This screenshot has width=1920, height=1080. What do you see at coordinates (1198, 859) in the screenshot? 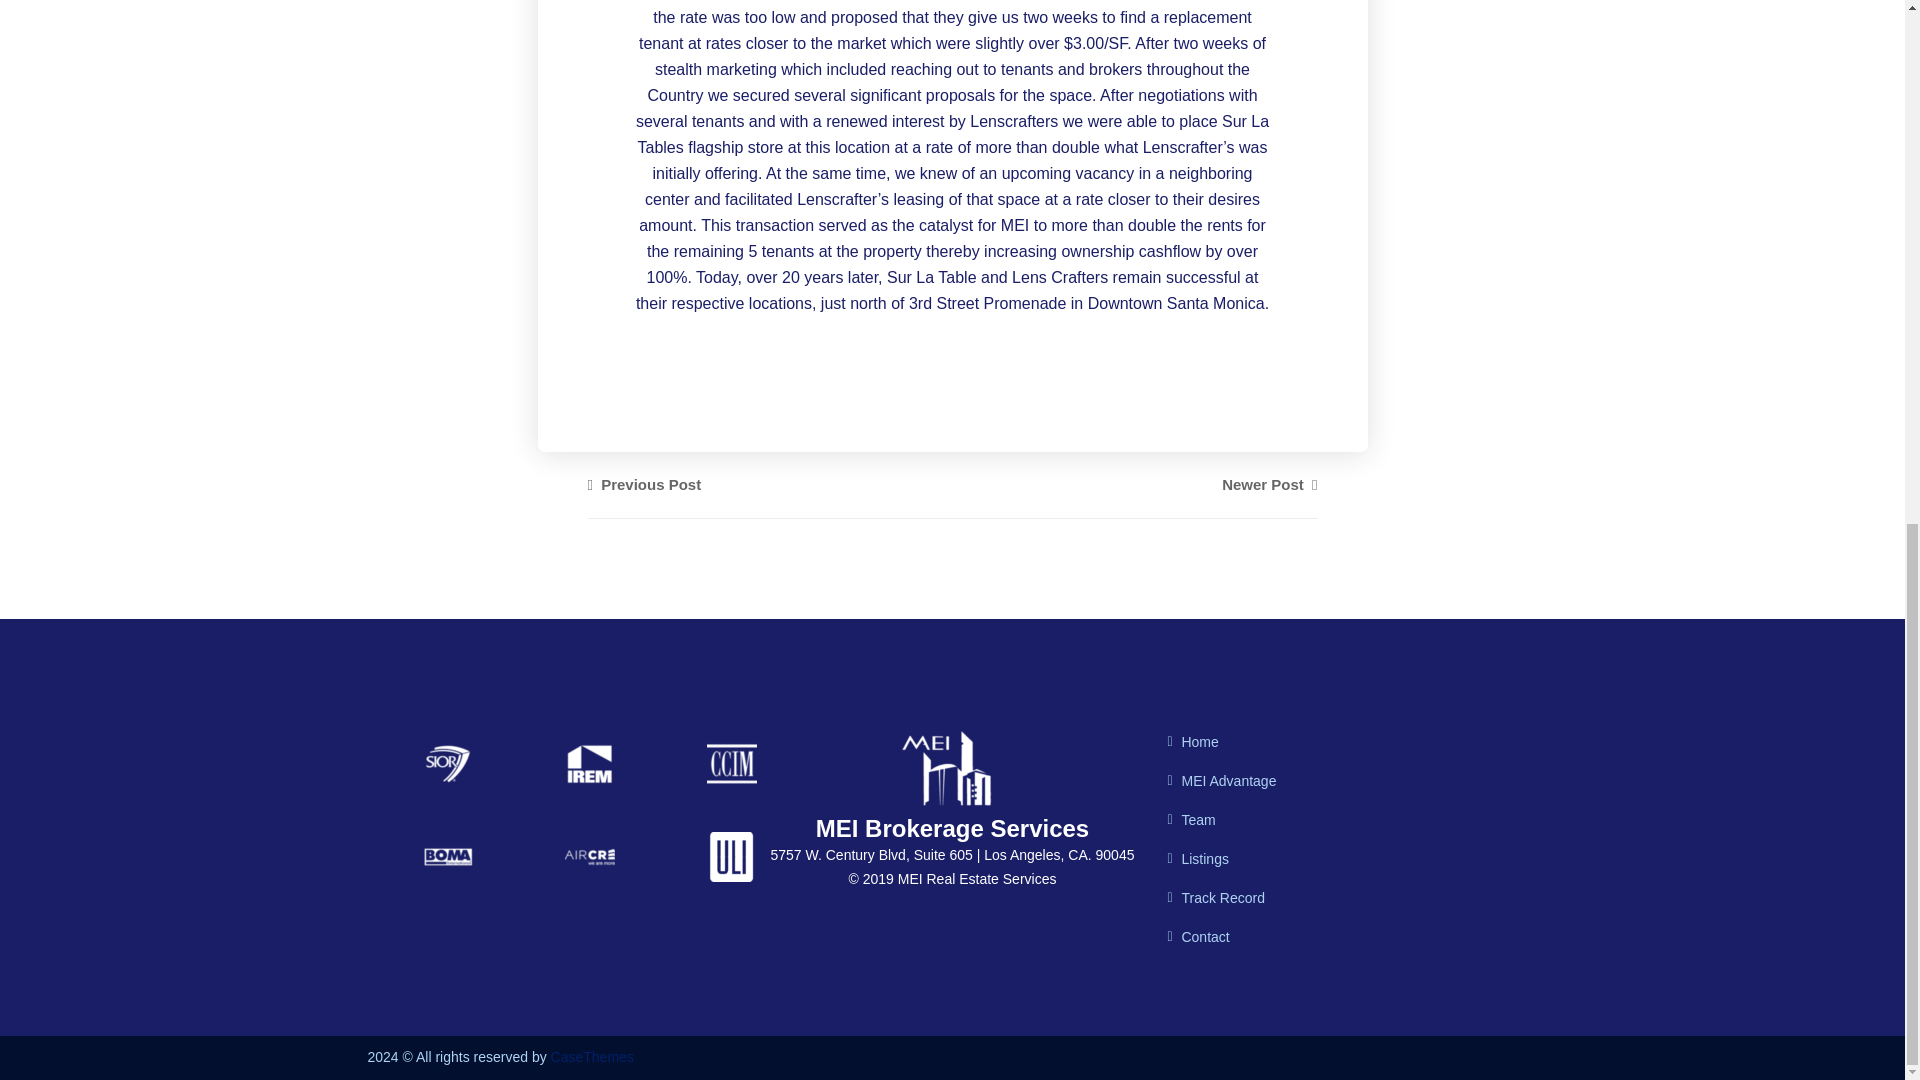
I see `Listings` at bounding box center [1198, 859].